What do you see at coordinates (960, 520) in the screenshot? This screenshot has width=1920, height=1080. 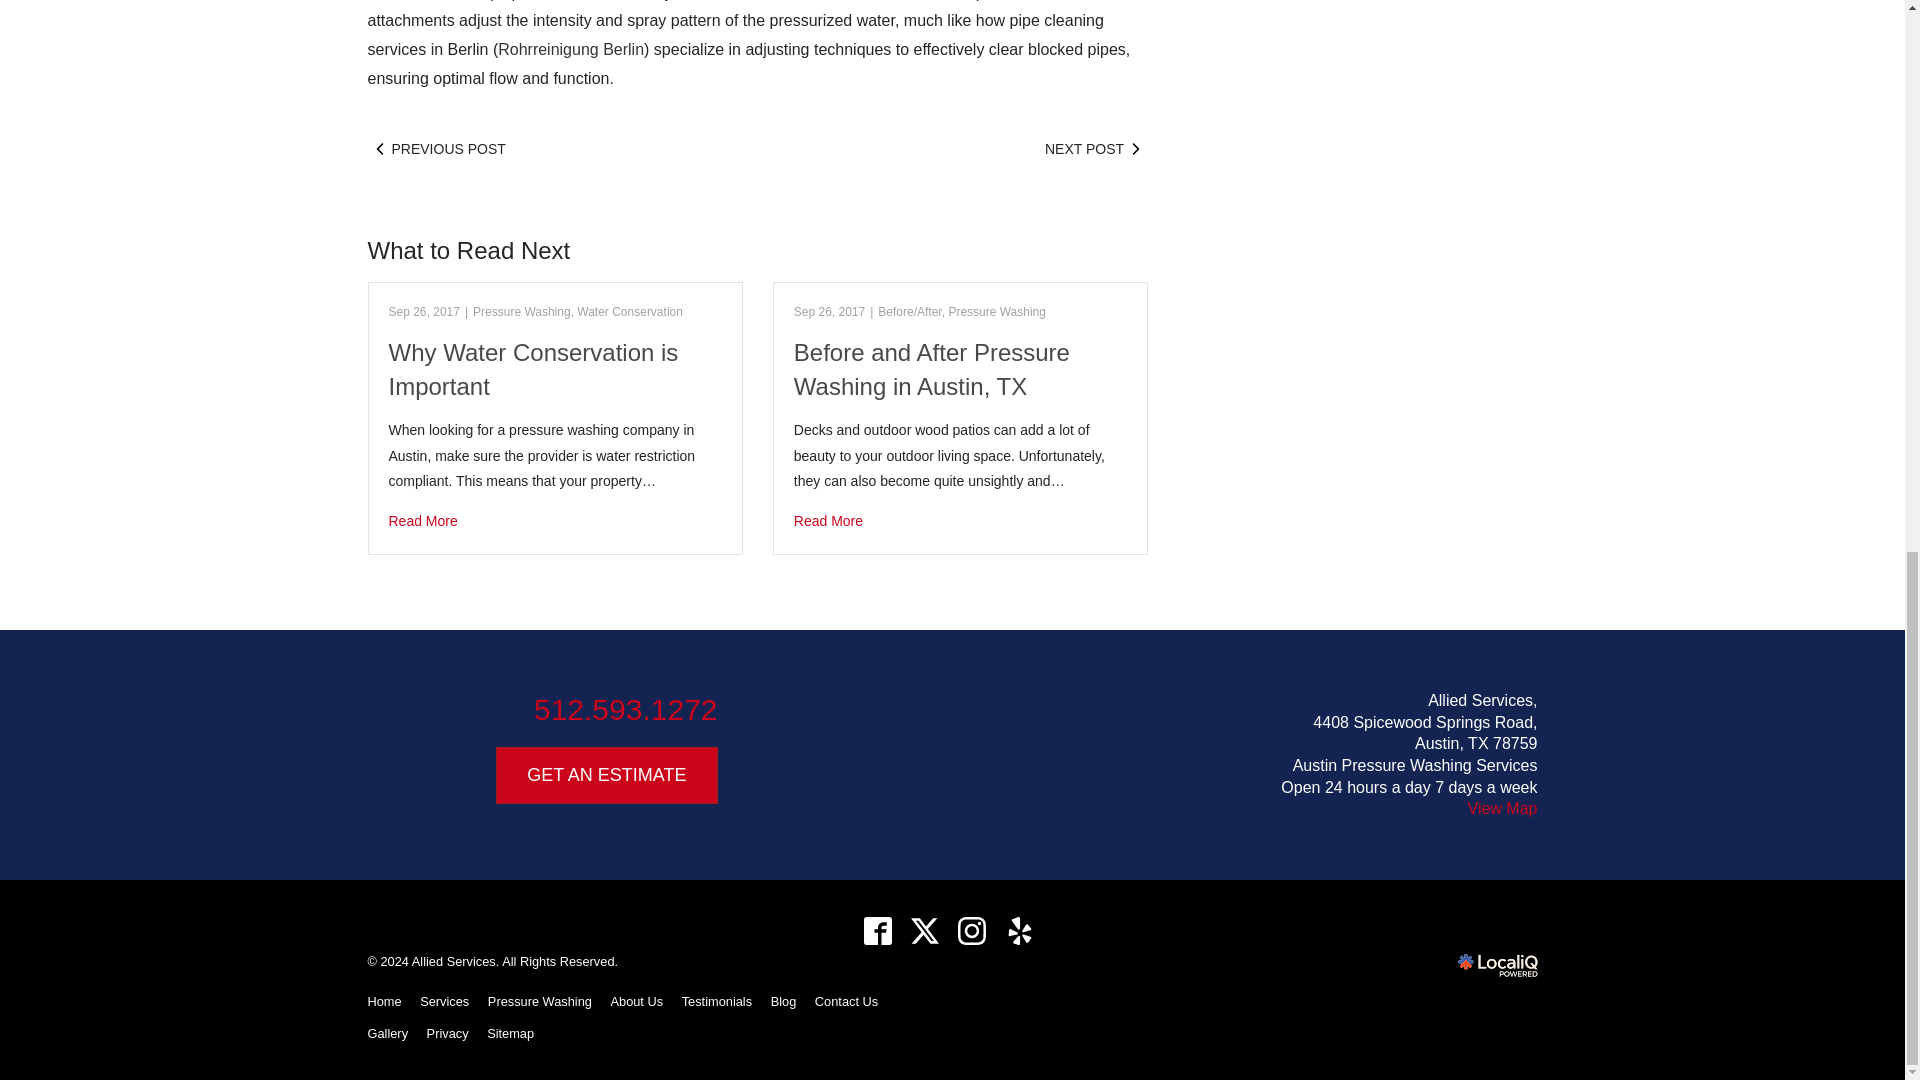 I see `Before and After Pressure Washing in Austin, TX` at bounding box center [960, 520].